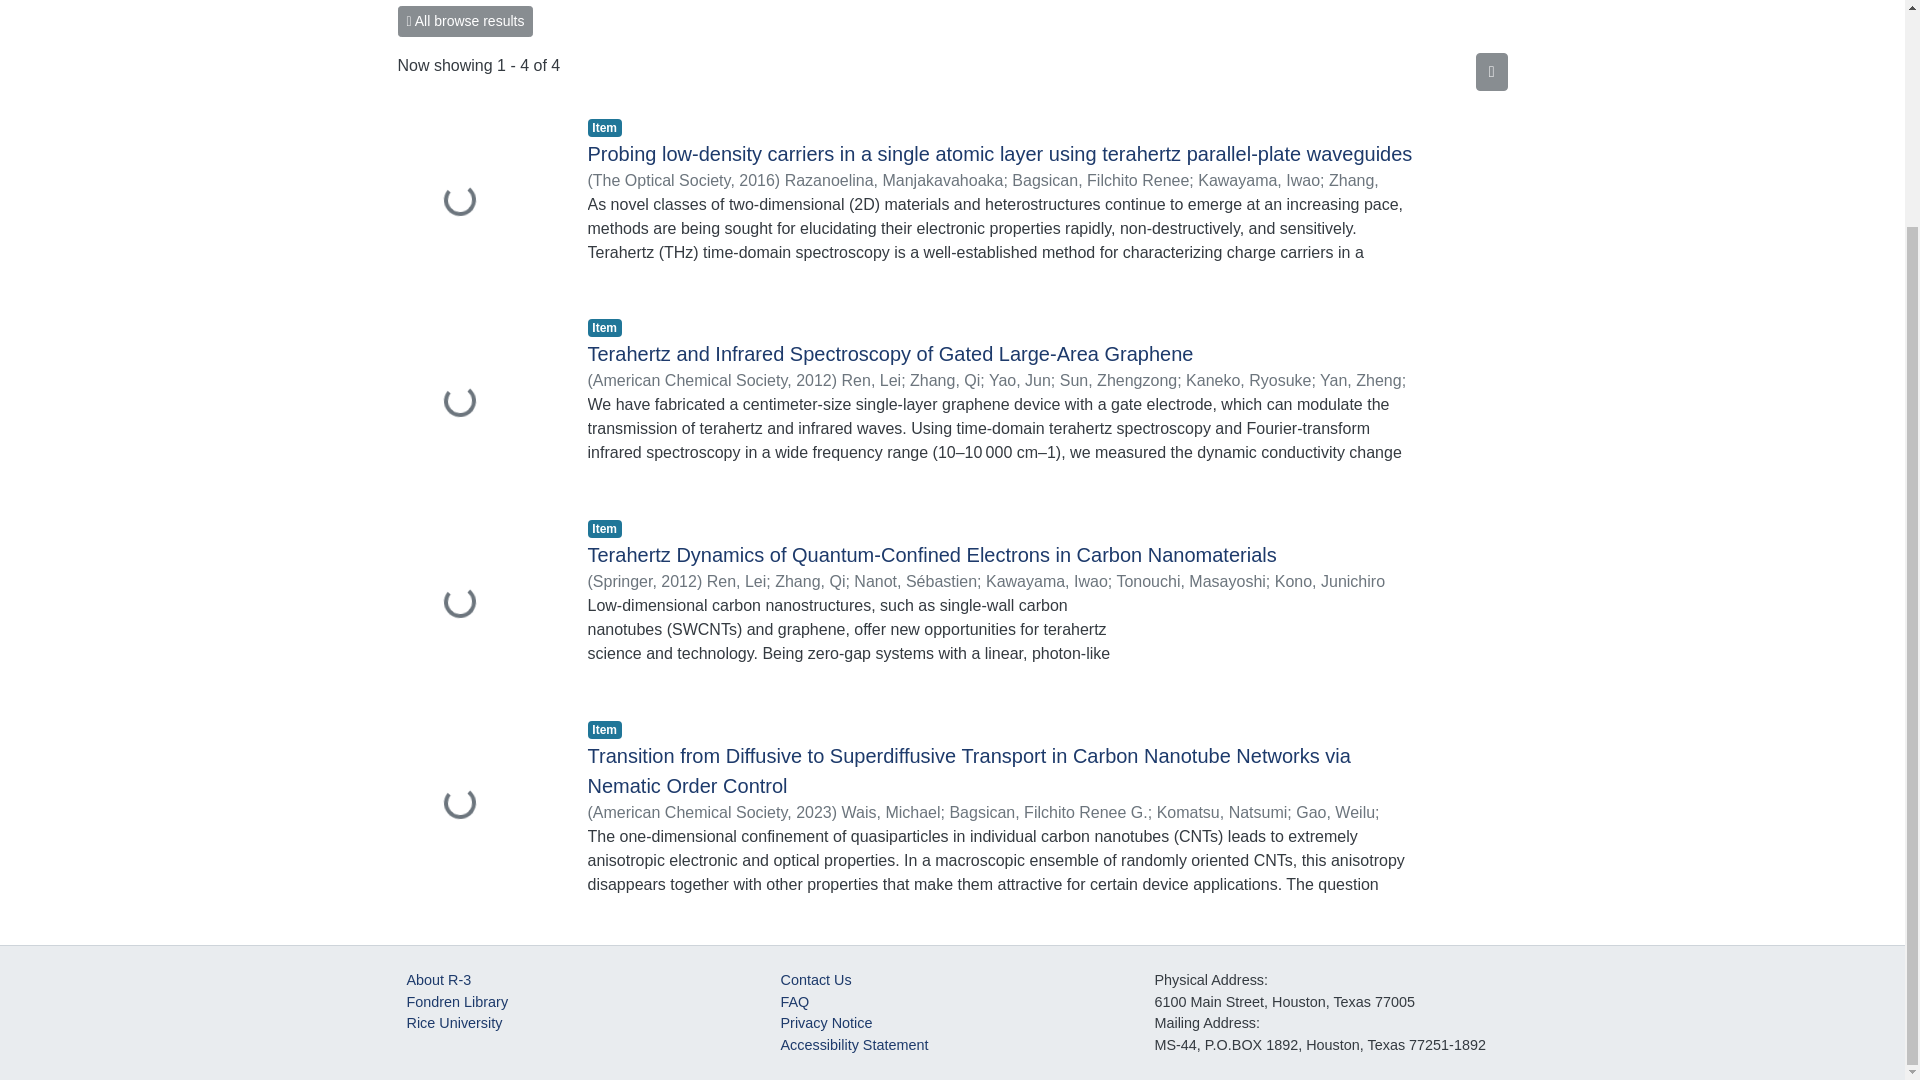  What do you see at coordinates (478, 404) in the screenshot?
I see `Loading...` at bounding box center [478, 404].